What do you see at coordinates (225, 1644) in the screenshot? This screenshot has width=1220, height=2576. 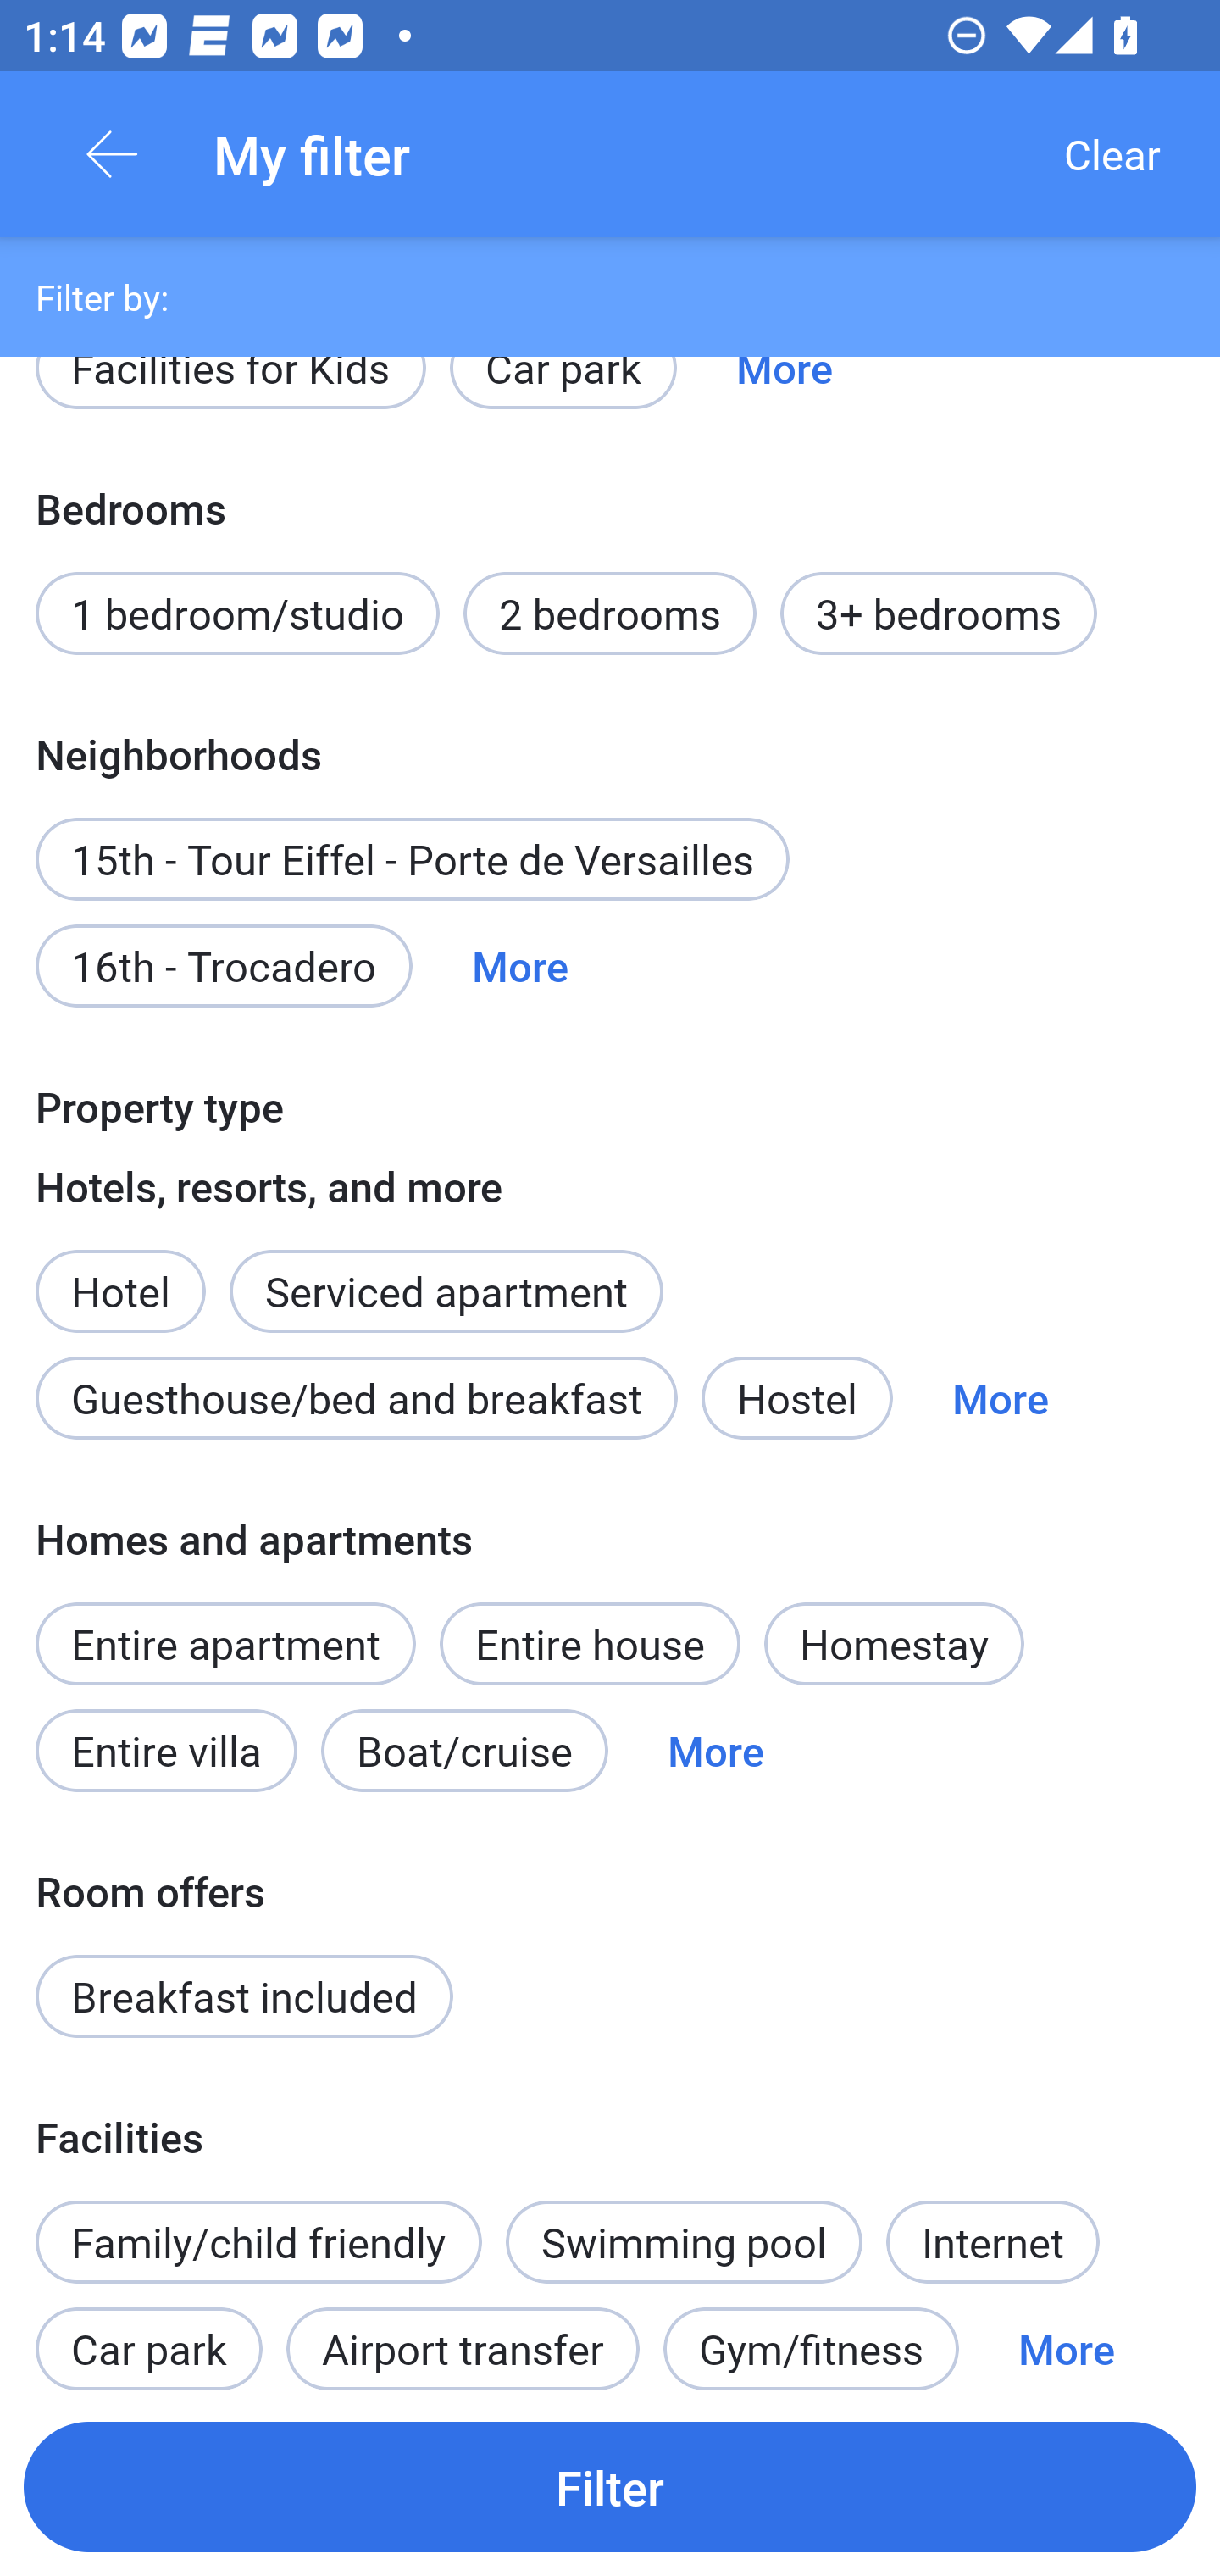 I see `Entire apartment` at bounding box center [225, 1644].